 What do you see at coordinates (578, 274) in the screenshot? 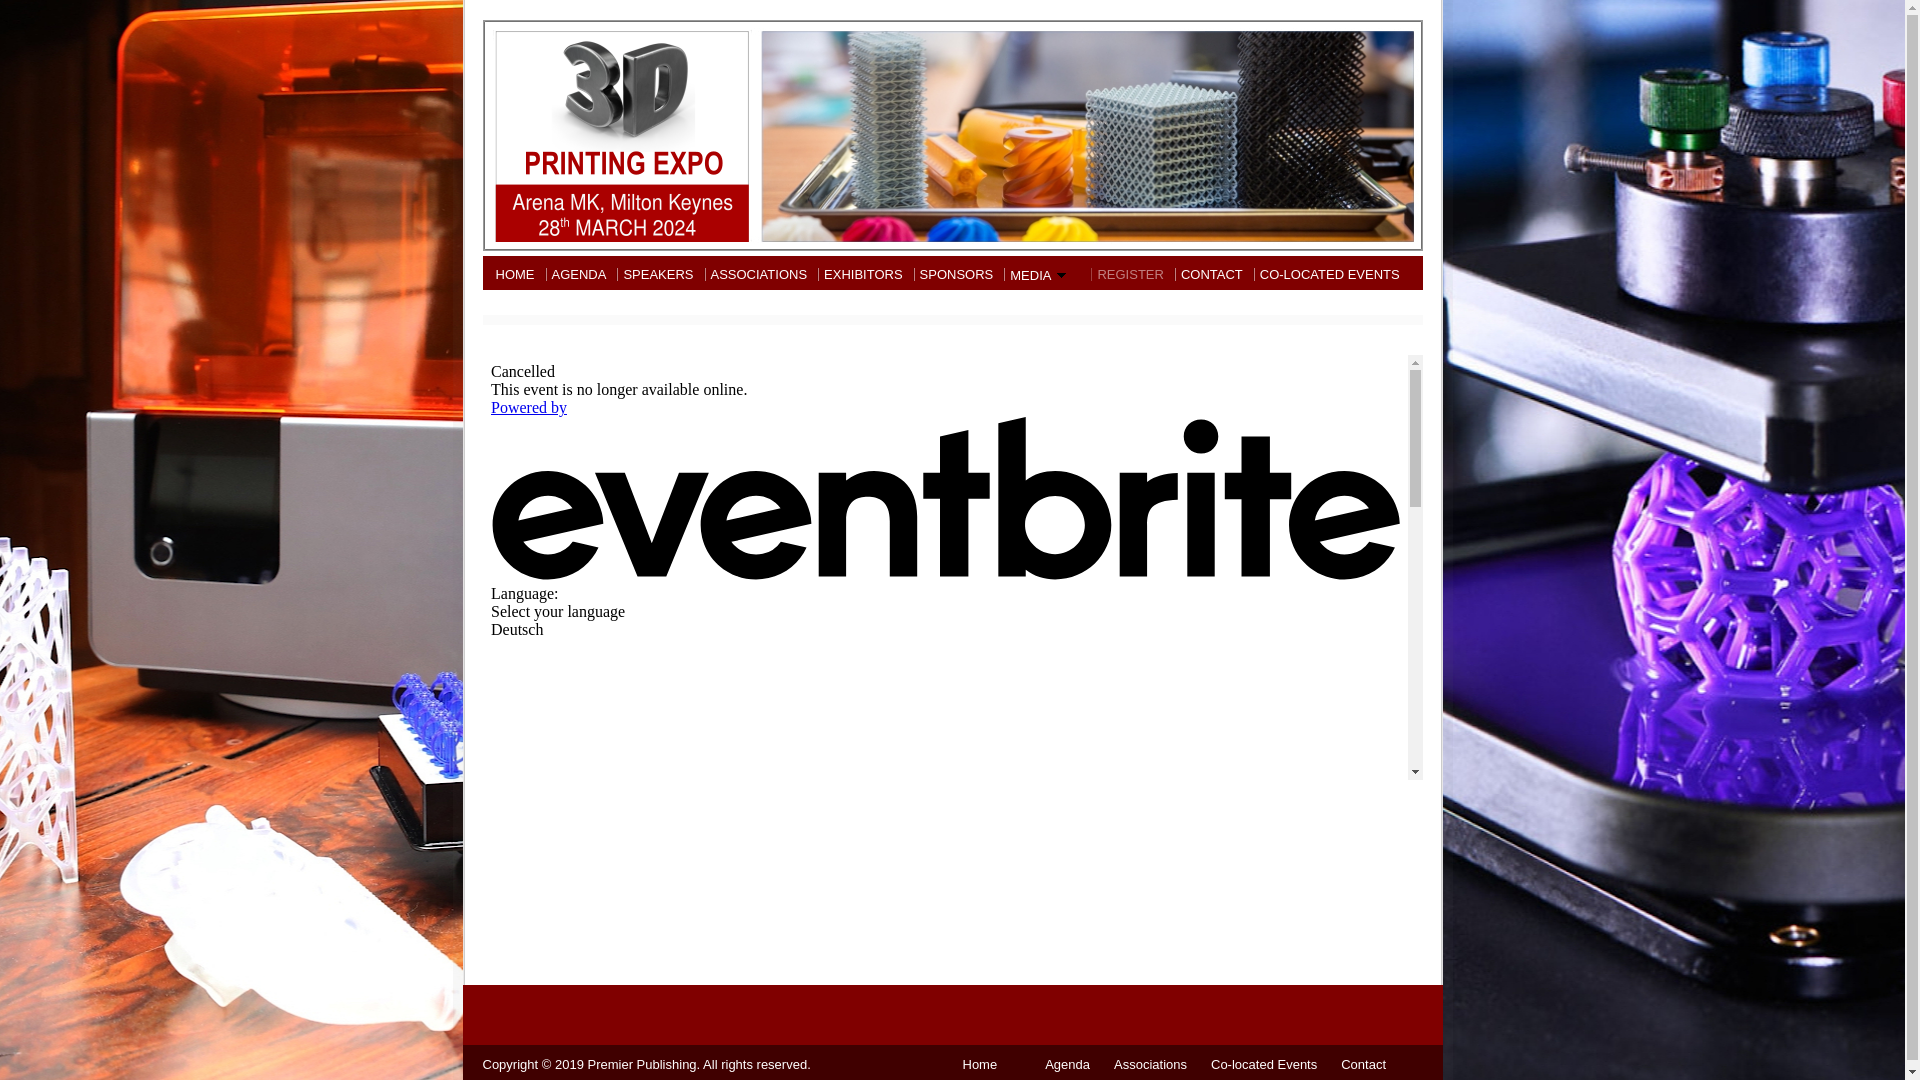
I see `AGENDA` at bounding box center [578, 274].